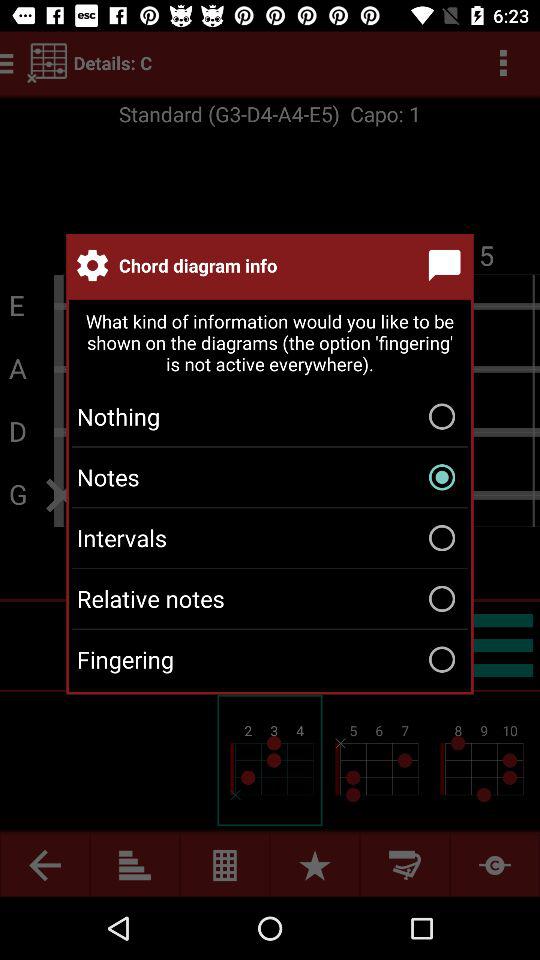 The height and width of the screenshot is (960, 540). I want to click on select intervals, so click(270, 538).